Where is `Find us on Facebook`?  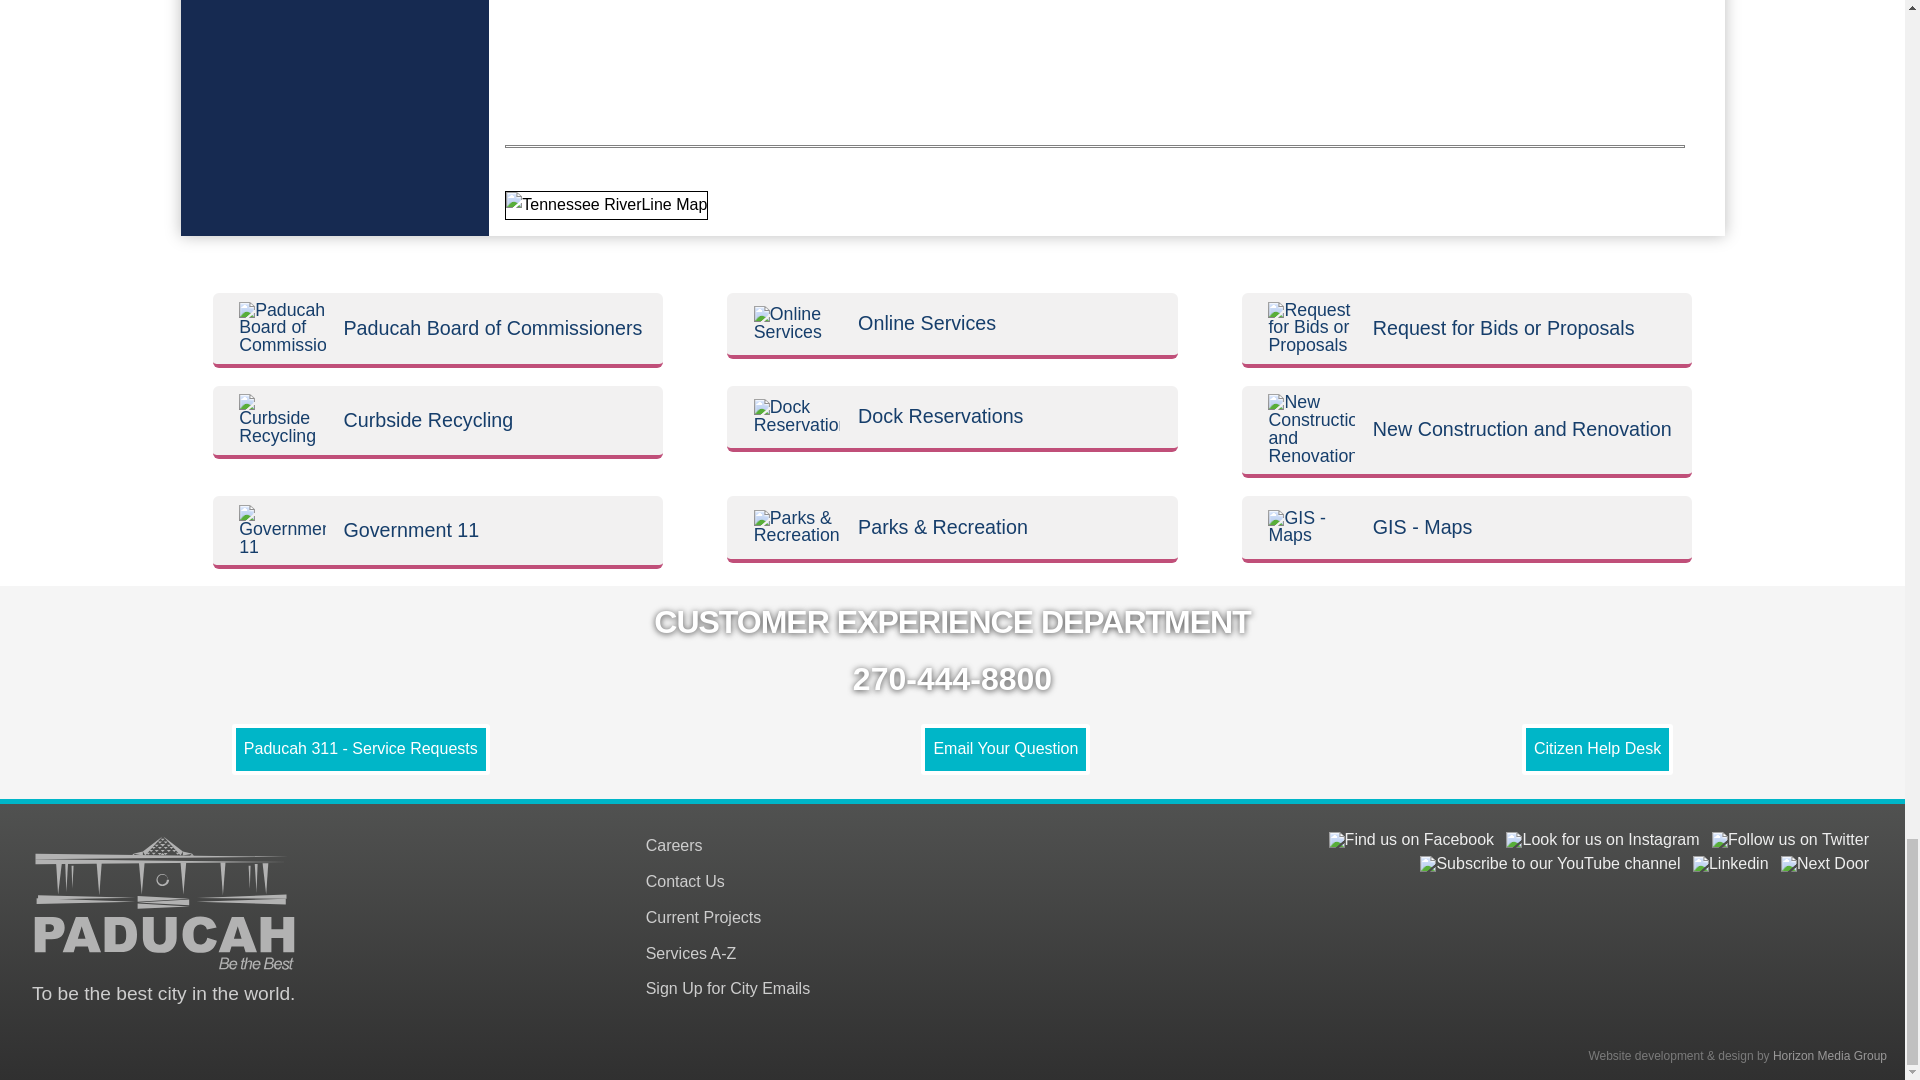
Find us on Facebook is located at coordinates (1410, 839).